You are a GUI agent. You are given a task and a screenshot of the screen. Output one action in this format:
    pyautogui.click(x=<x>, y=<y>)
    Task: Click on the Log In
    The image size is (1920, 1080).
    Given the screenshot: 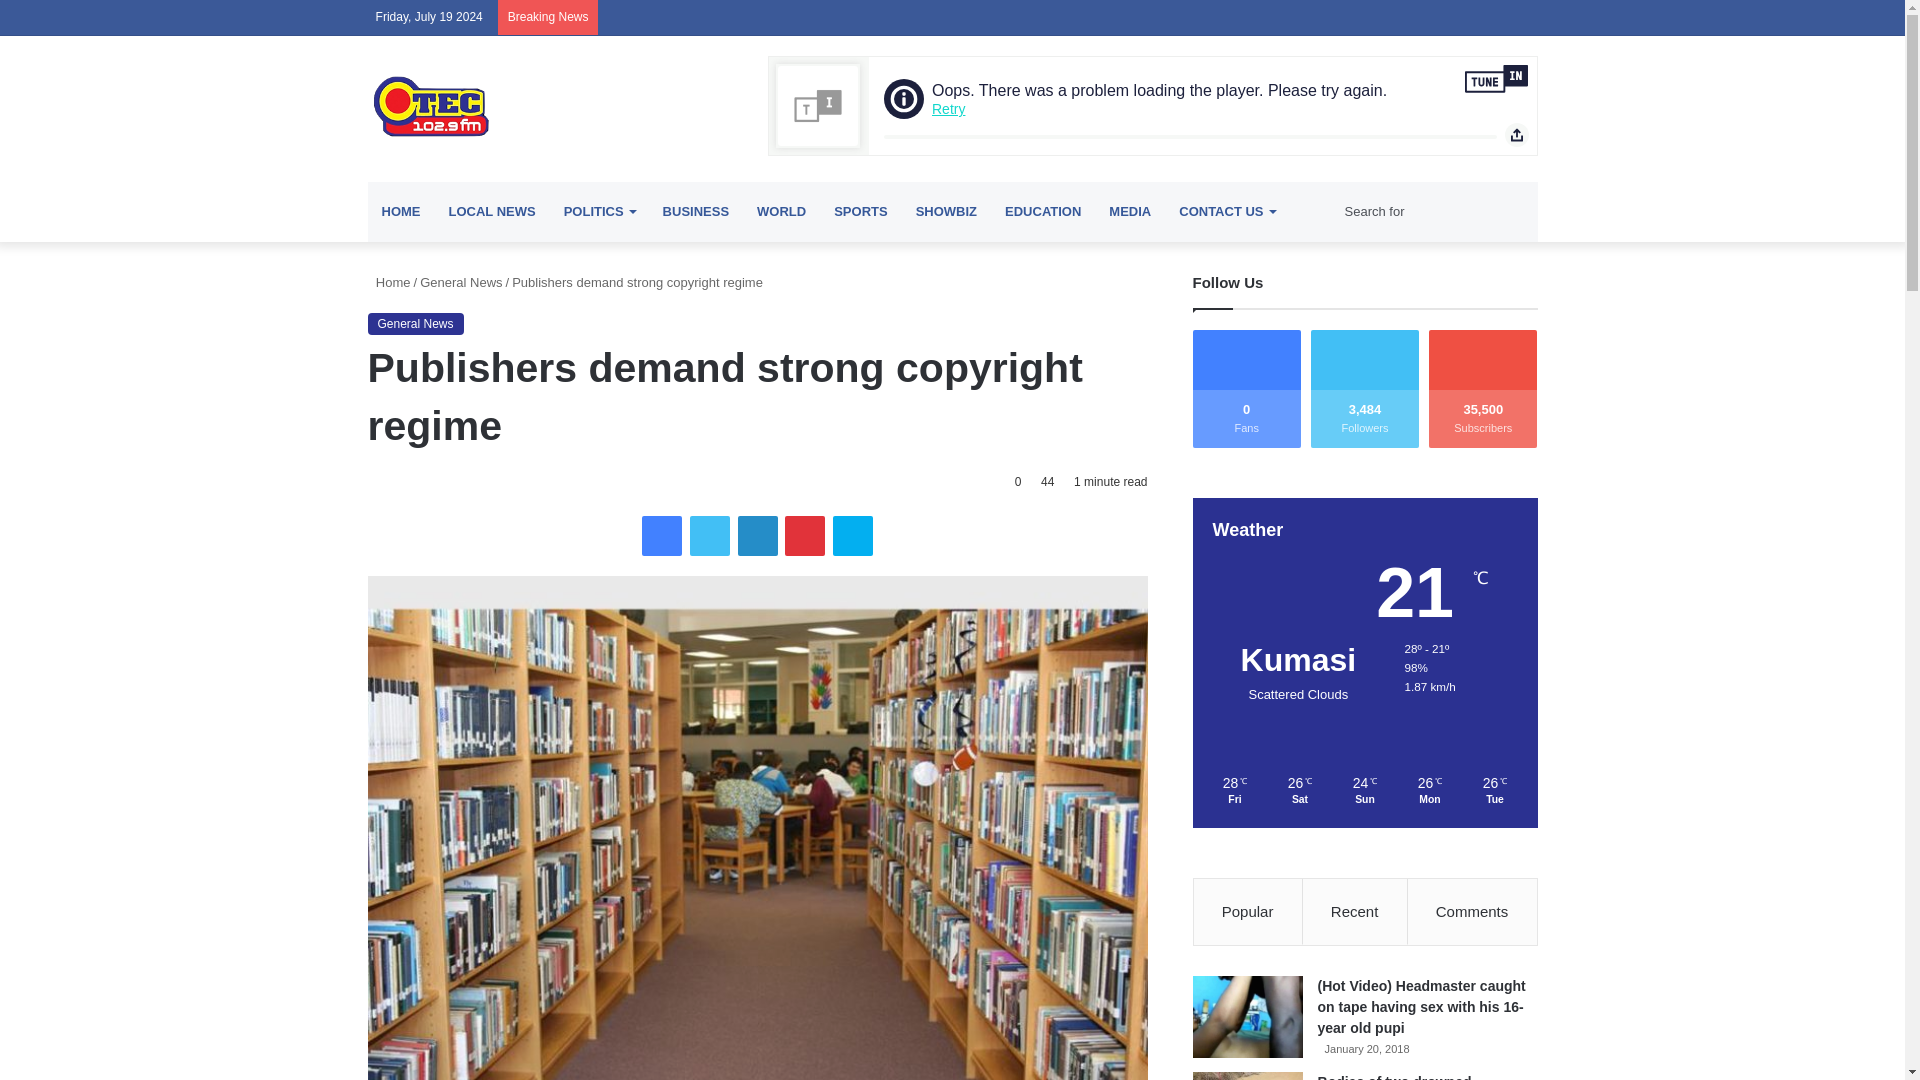 What is the action you would take?
    pyautogui.click(x=1462, y=17)
    